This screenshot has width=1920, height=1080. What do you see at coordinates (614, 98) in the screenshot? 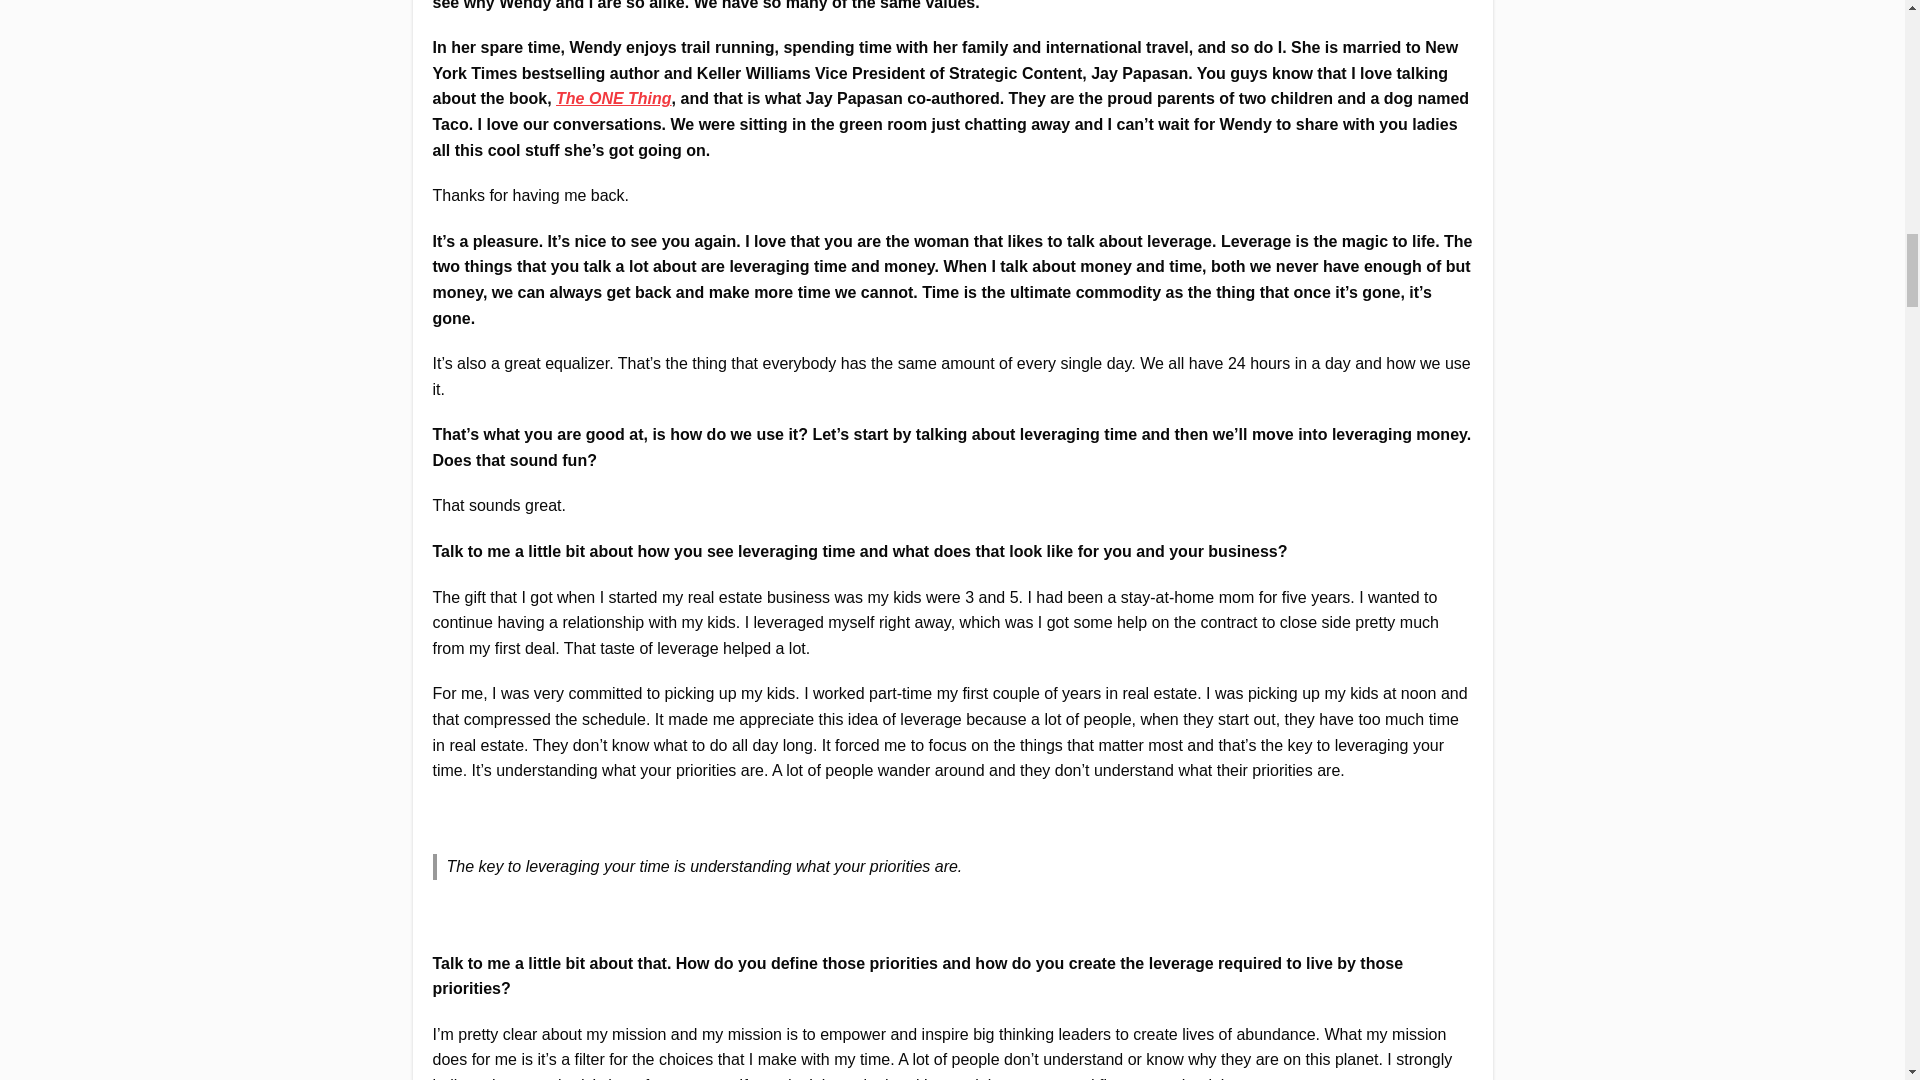
I see `The ONE Thing` at bounding box center [614, 98].